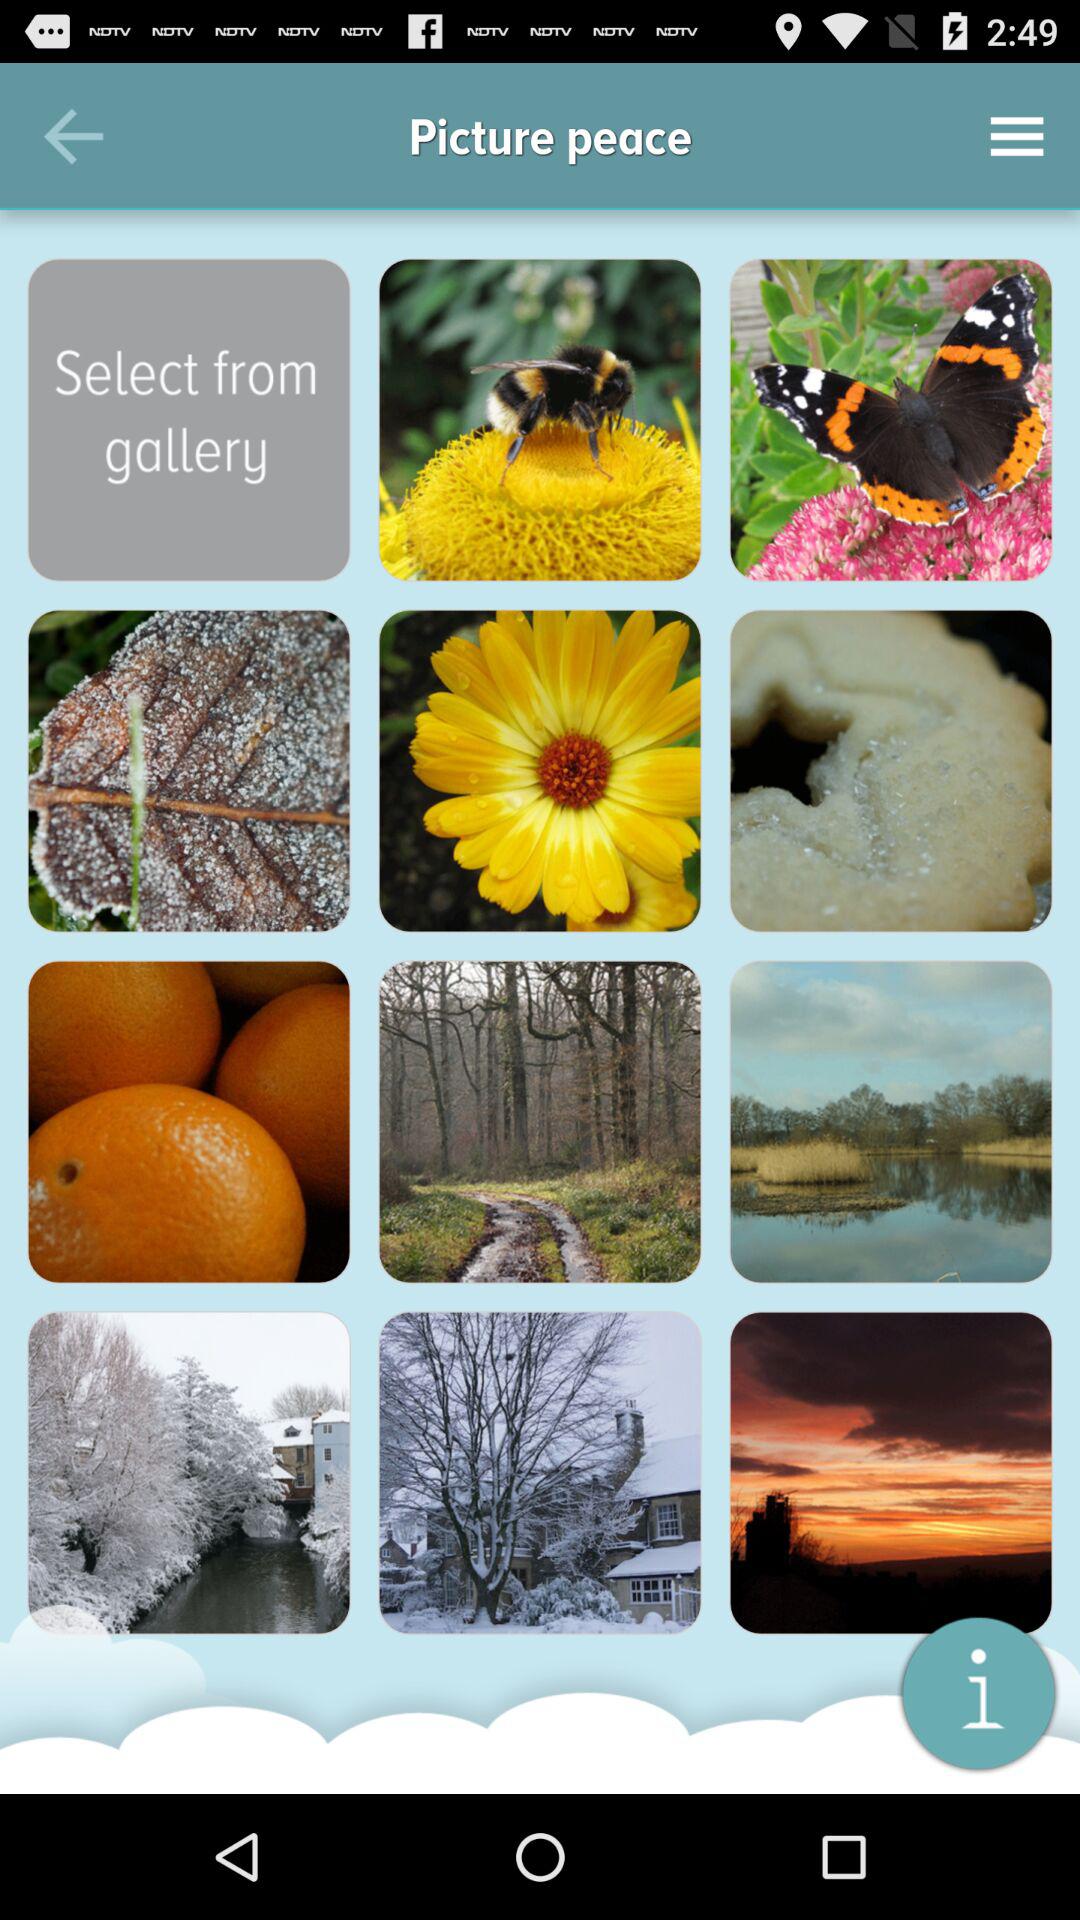 This screenshot has height=1920, width=1080. What do you see at coordinates (540, 420) in the screenshot?
I see `select the bee` at bounding box center [540, 420].